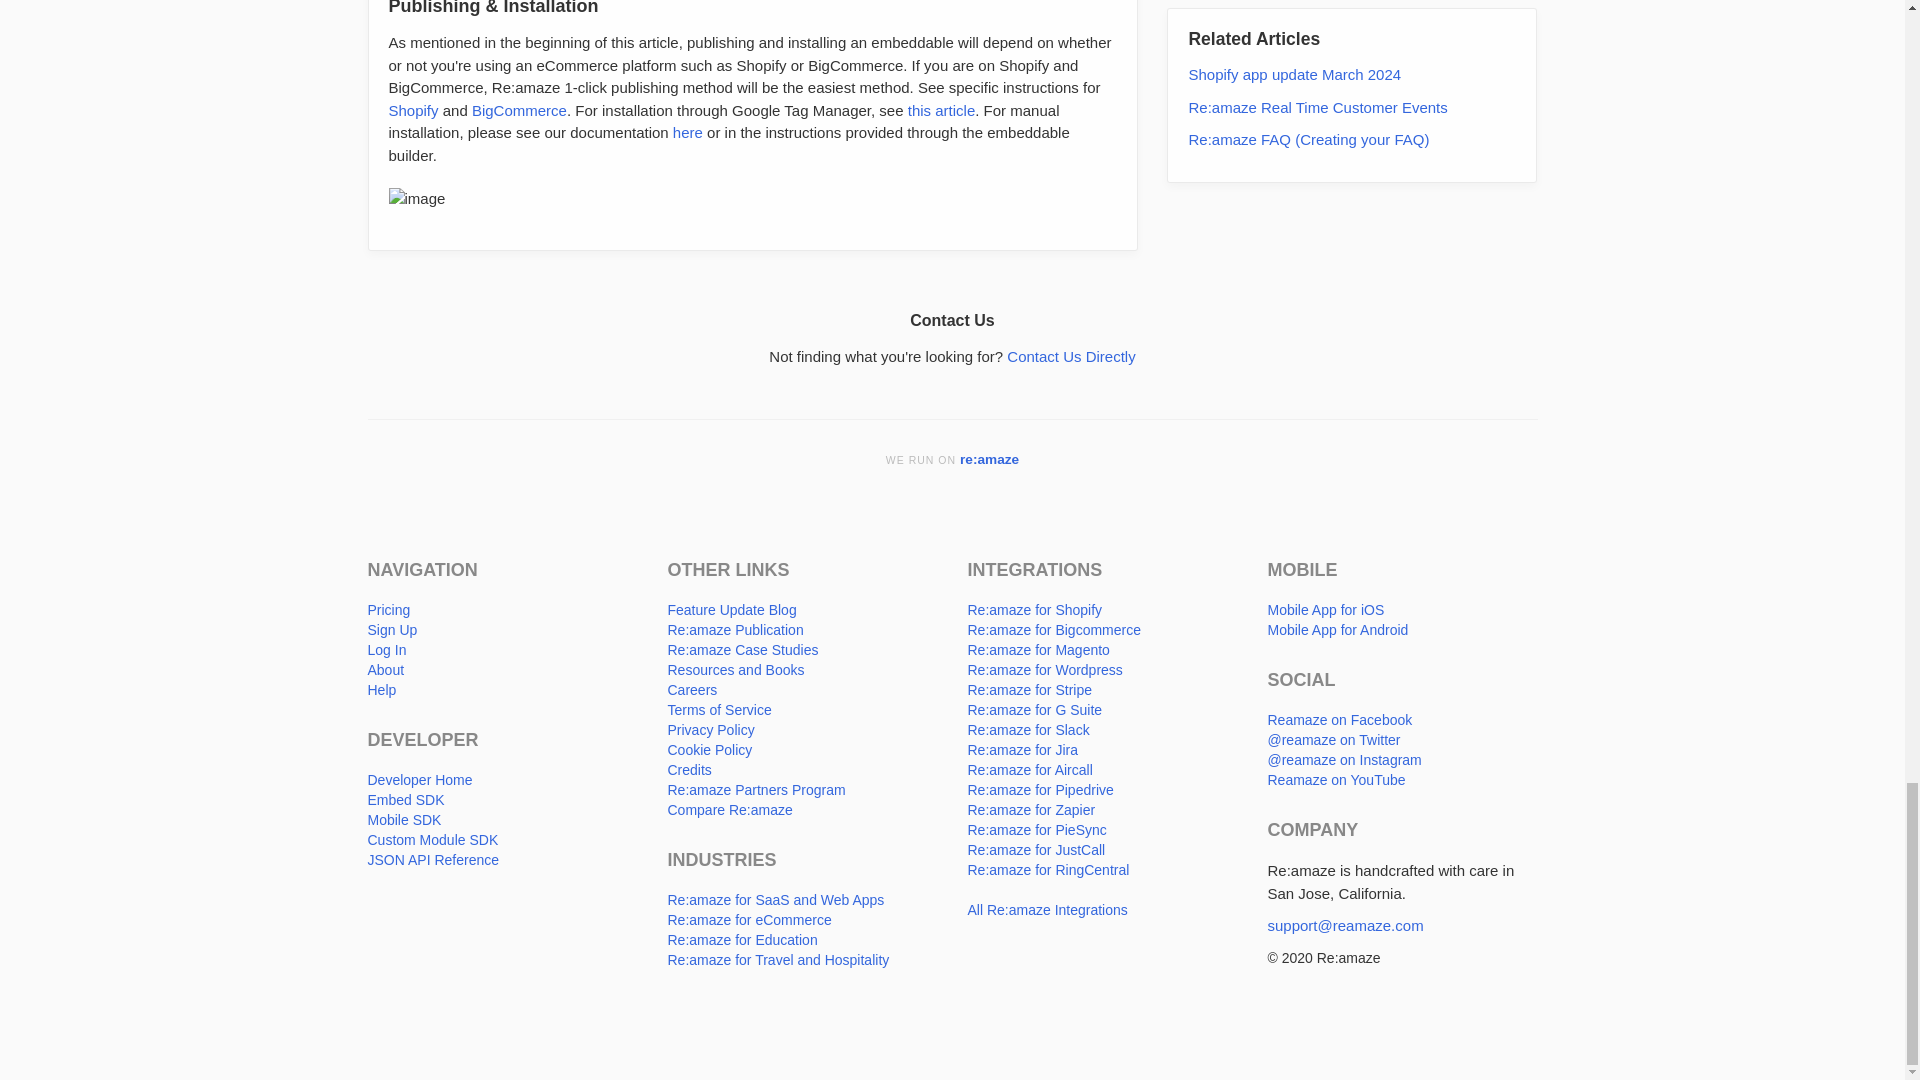 This screenshot has height=1080, width=1920. Describe the element at coordinates (519, 110) in the screenshot. I see `BigCommerce` at that location.